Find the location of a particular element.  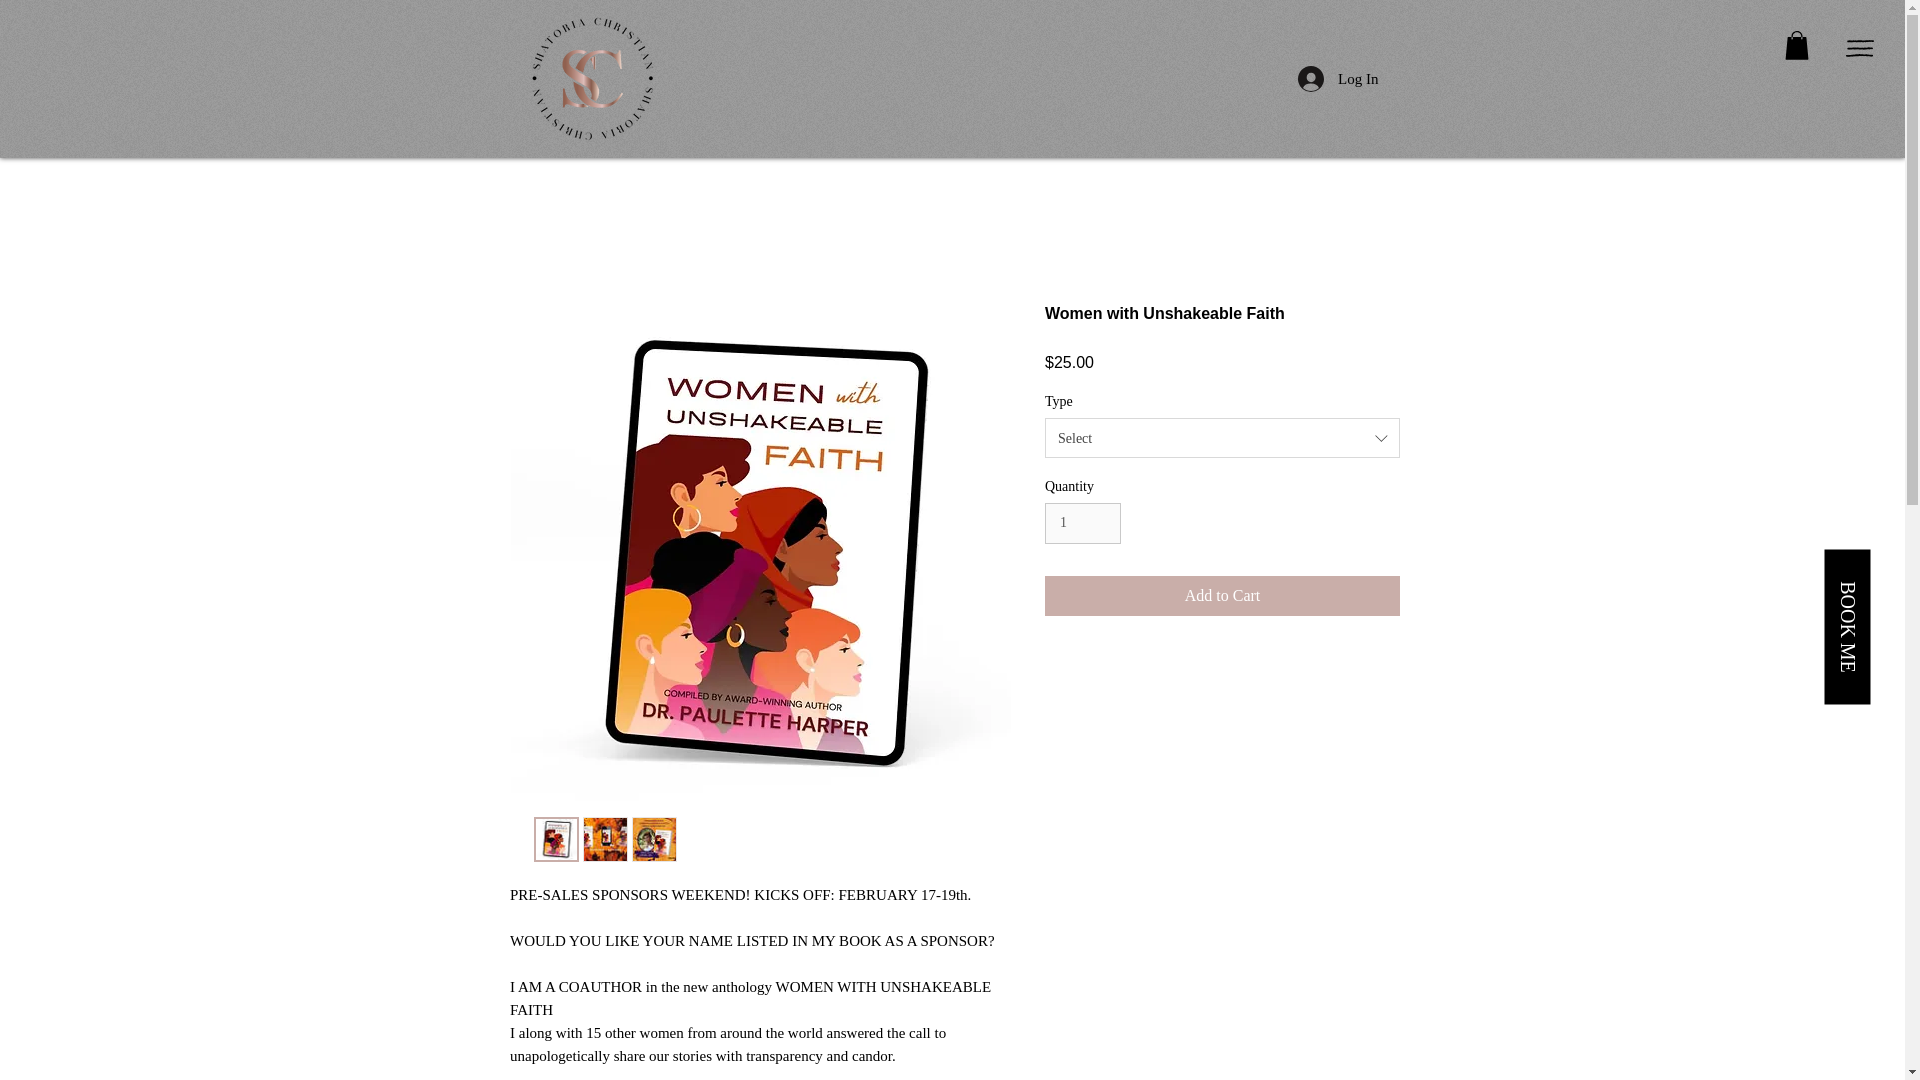

Select is located at coordinates (1222, 437).